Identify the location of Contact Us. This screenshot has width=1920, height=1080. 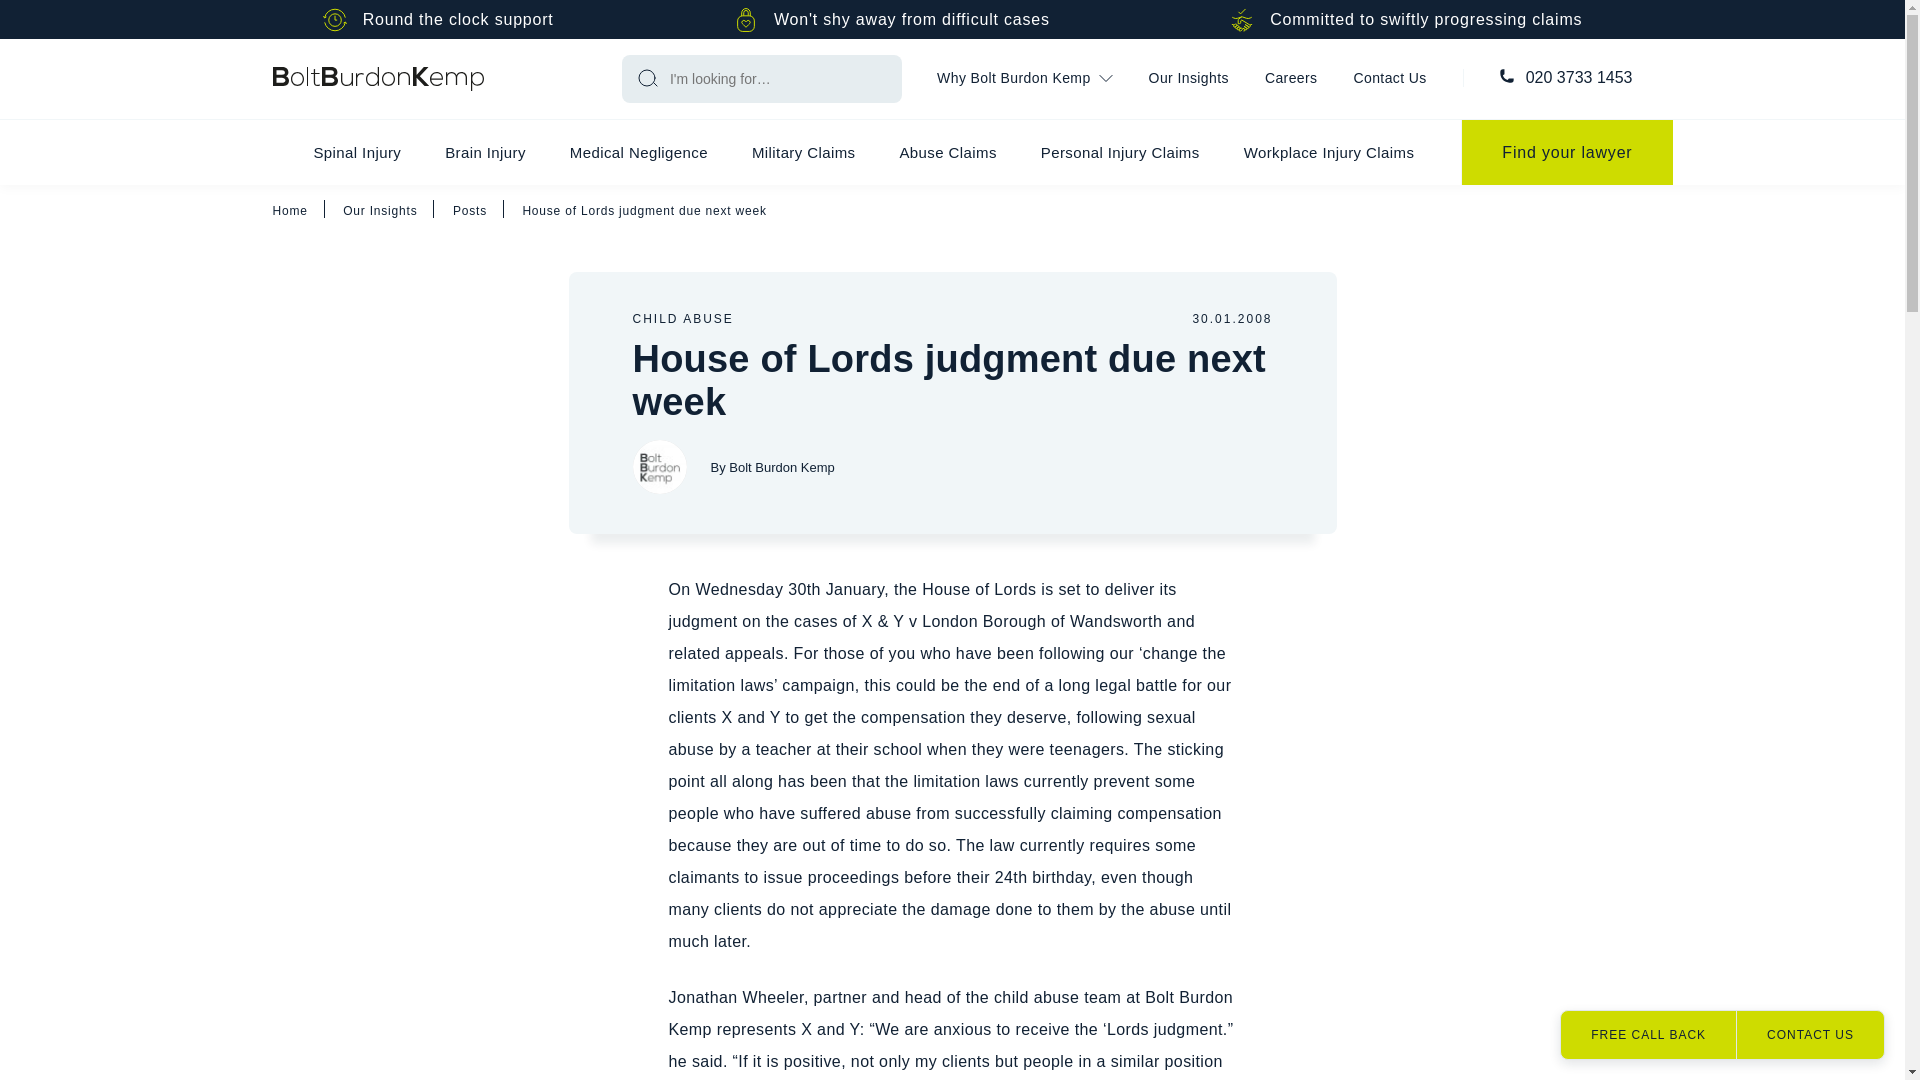
(1390, 79).